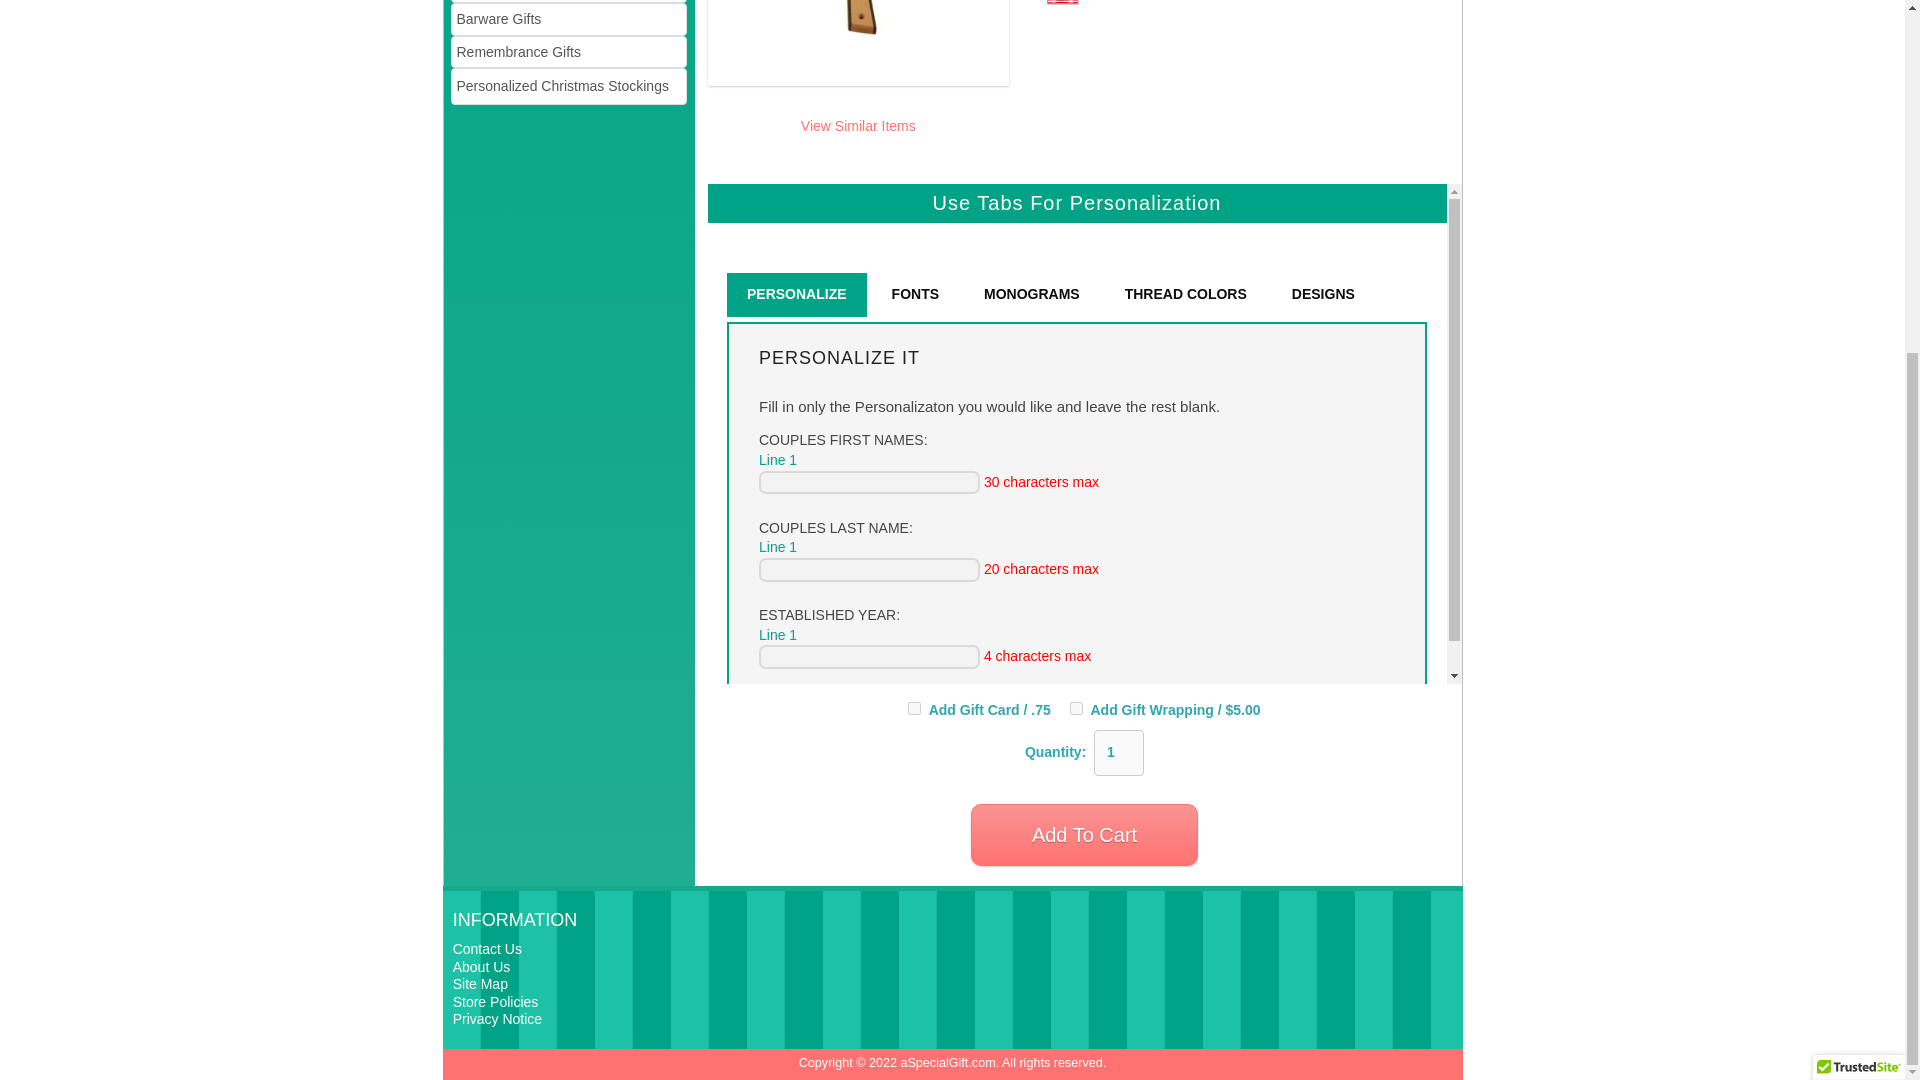 The height and width of the screenshot is (1080, 1920). What do you see at coordinates (568, 2) in the screenshot?
I see `Anniversary Gifts` at bounding box center [568, 2].